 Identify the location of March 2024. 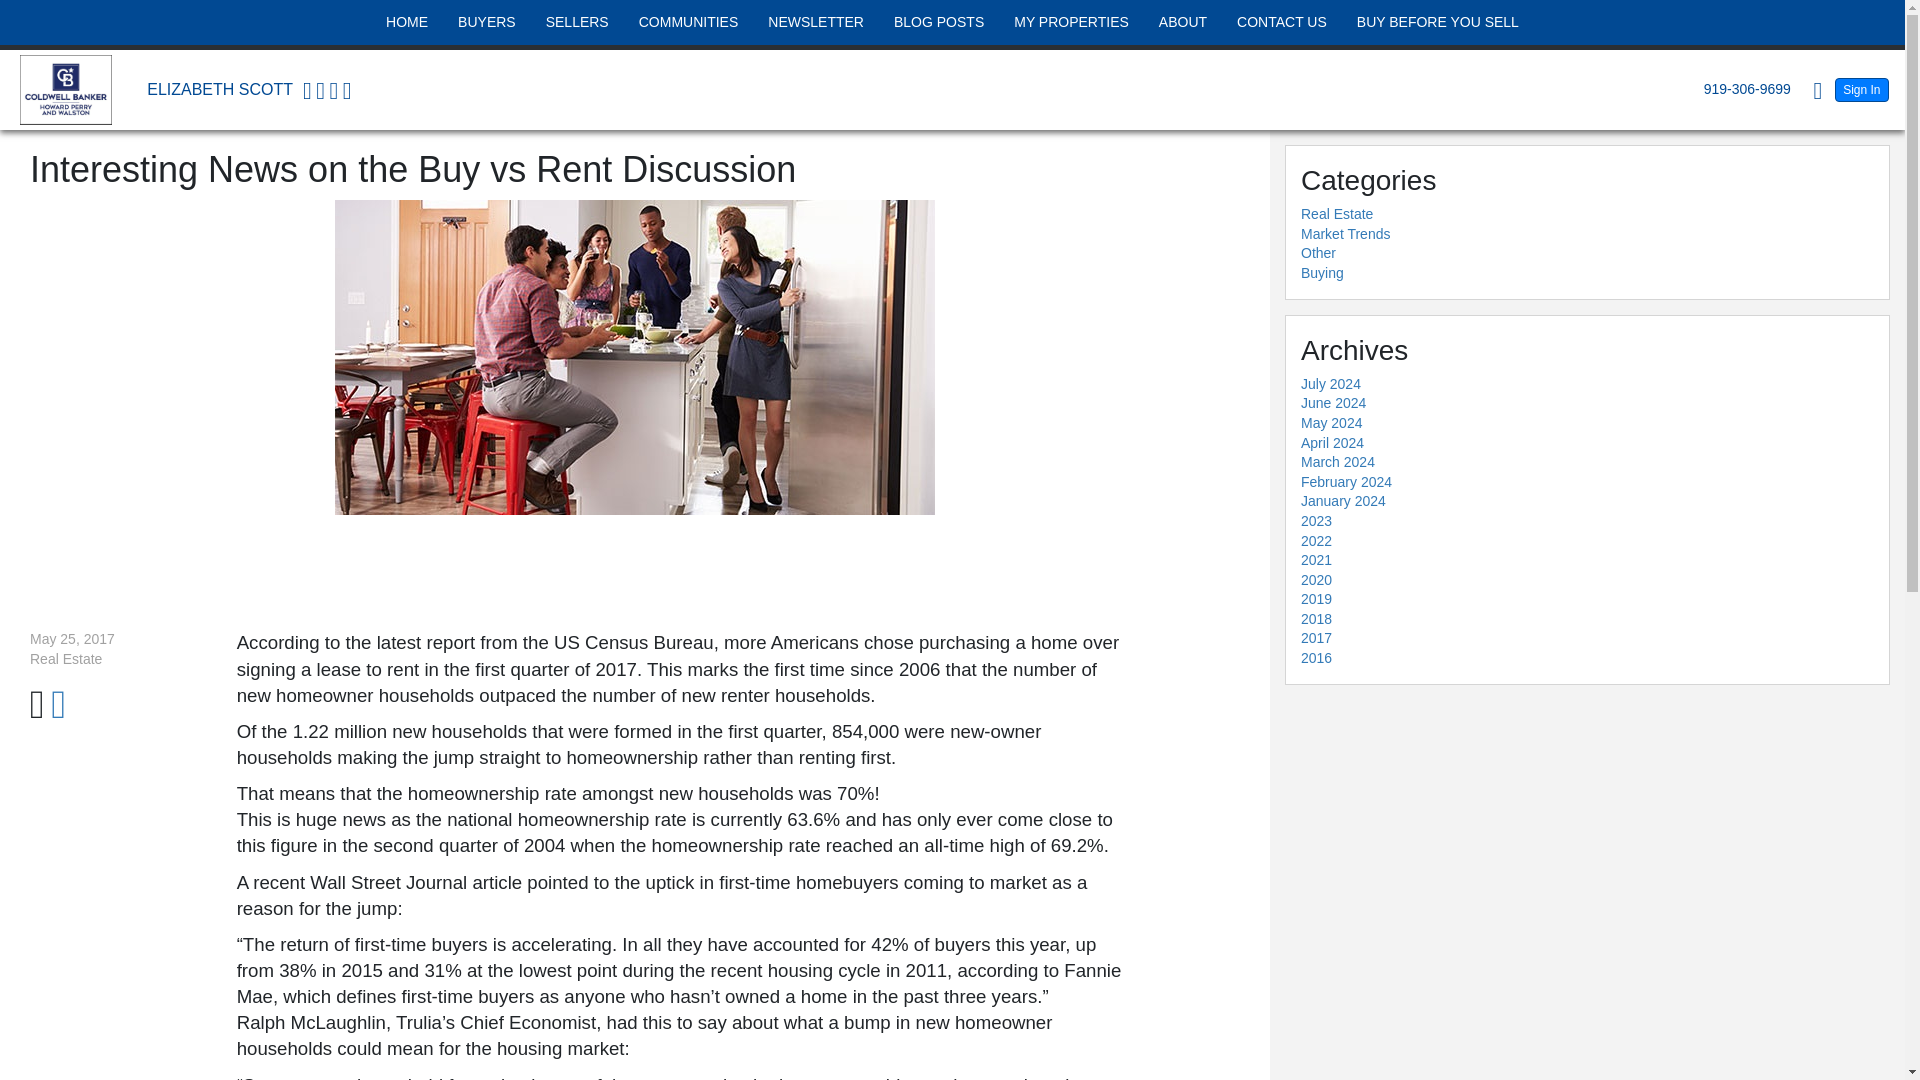
(1338, 461).